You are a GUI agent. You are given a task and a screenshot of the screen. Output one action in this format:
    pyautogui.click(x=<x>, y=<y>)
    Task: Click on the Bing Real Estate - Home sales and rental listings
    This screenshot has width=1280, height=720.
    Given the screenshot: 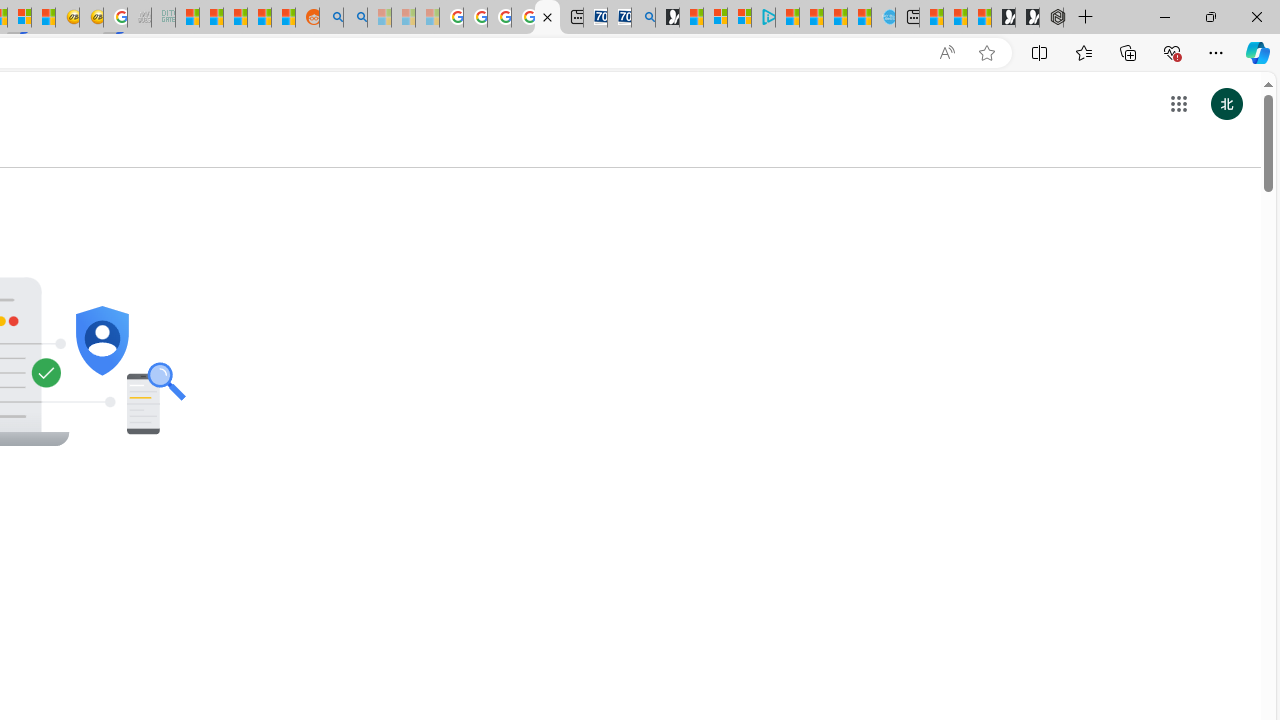 What is the action you would take?
    pyautogui.click(x=644, y=18)
    